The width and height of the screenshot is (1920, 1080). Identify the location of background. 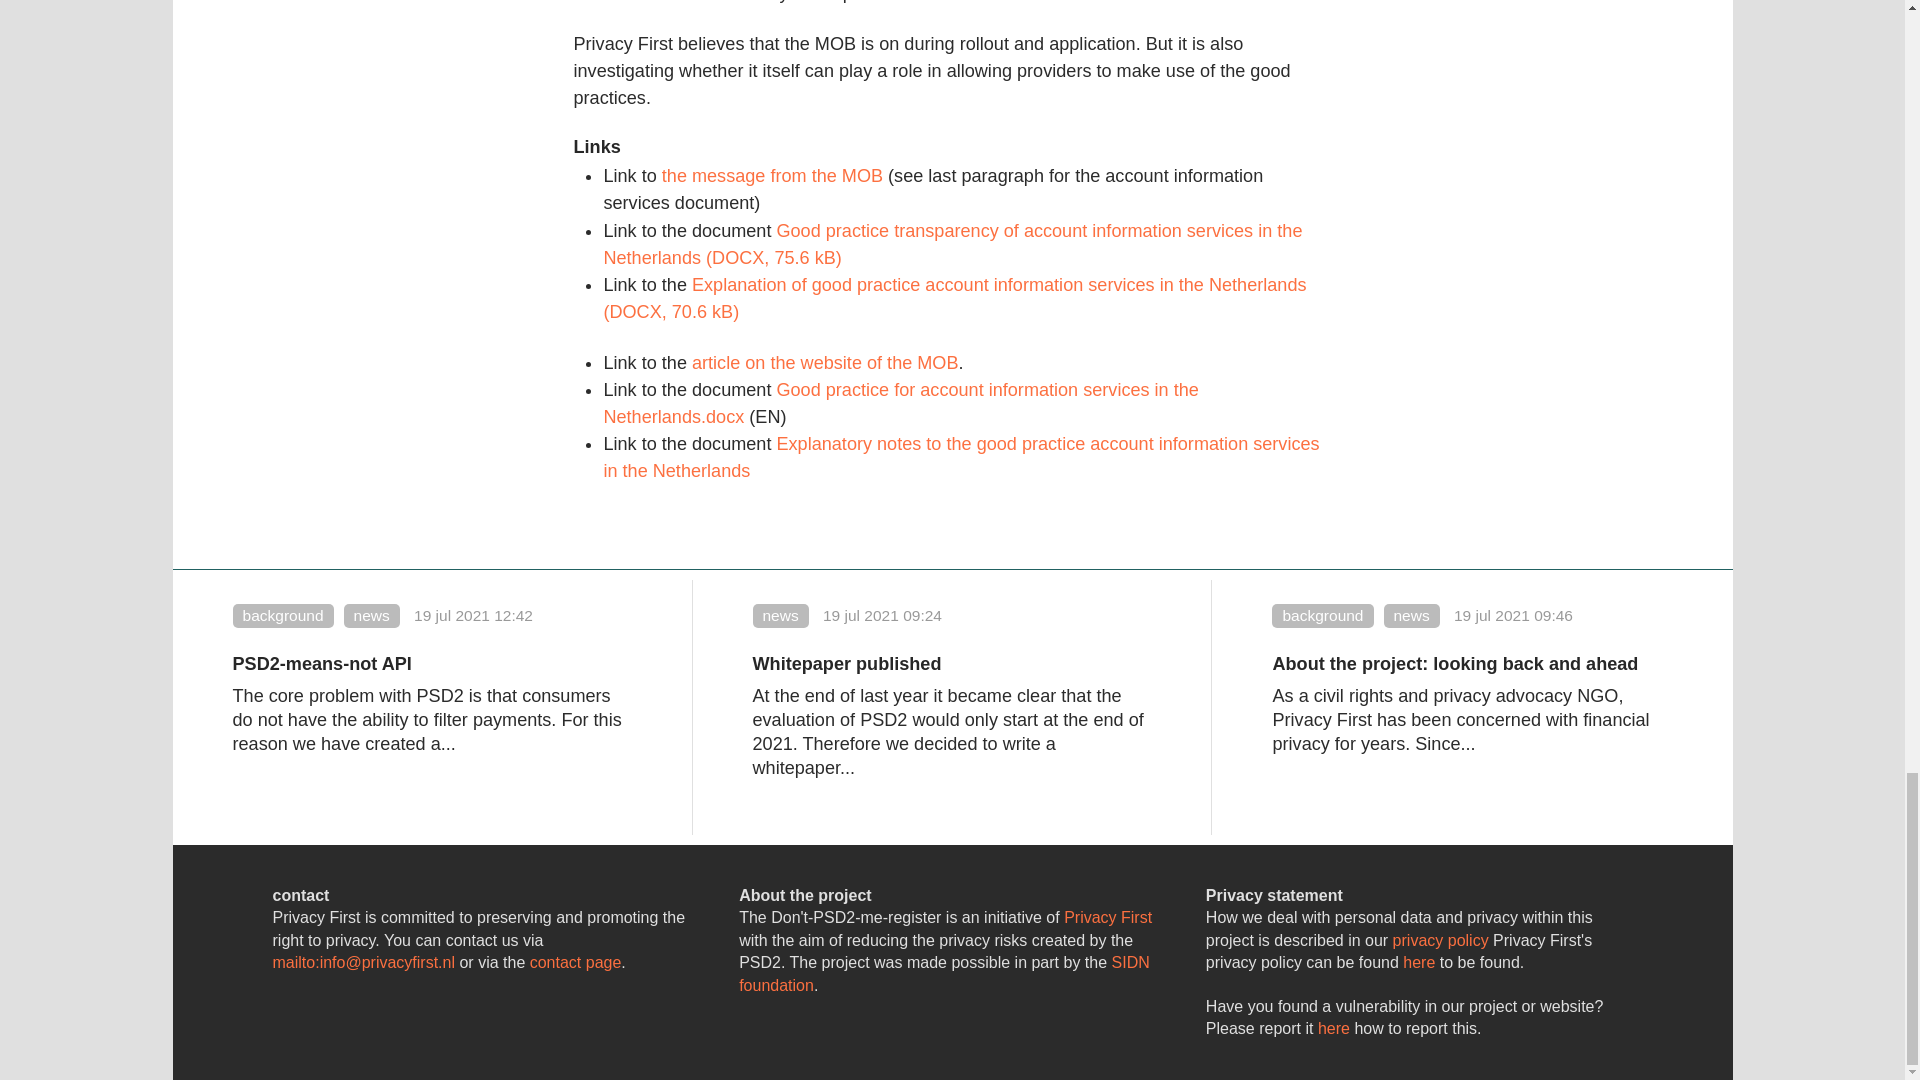
(1322, 615).